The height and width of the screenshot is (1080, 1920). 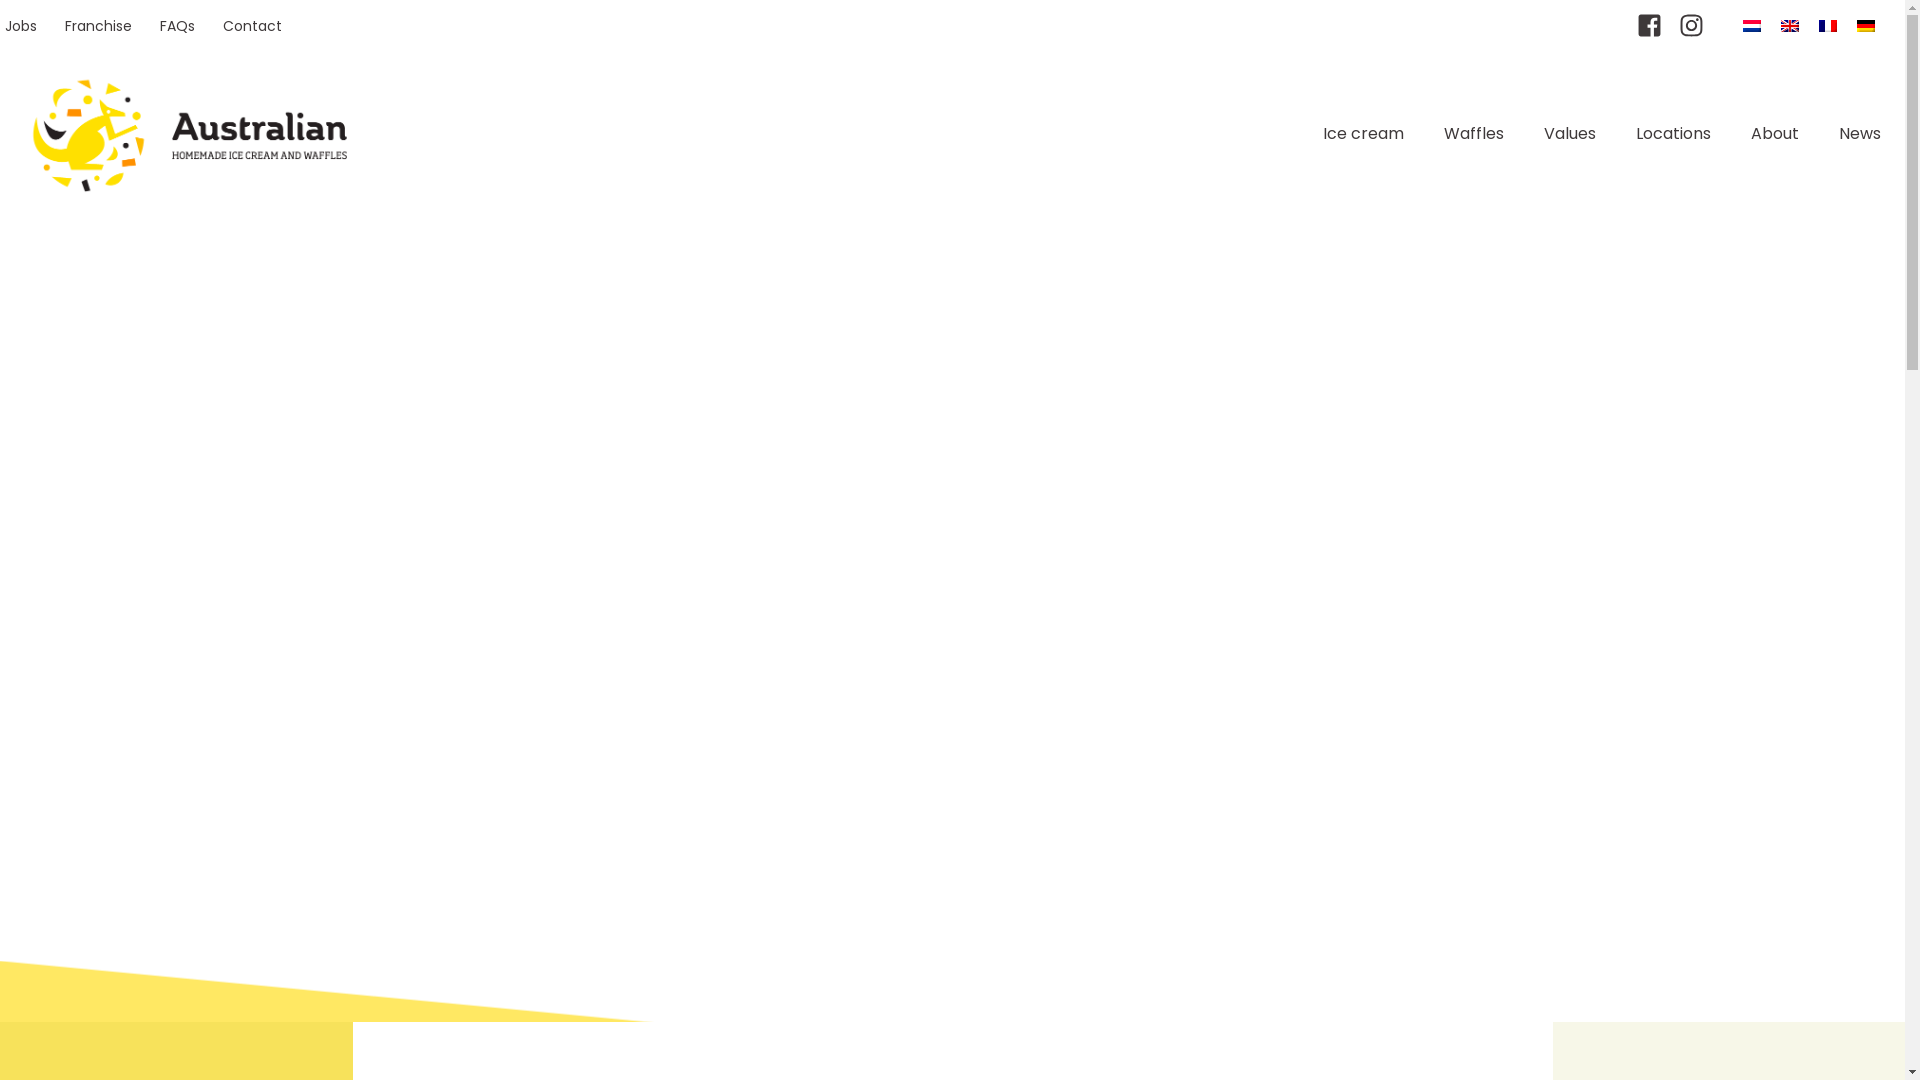 What do you see at coordinates (178, 26) in the screenshot?
I see `FAQs` at bounding box center [178, 26].